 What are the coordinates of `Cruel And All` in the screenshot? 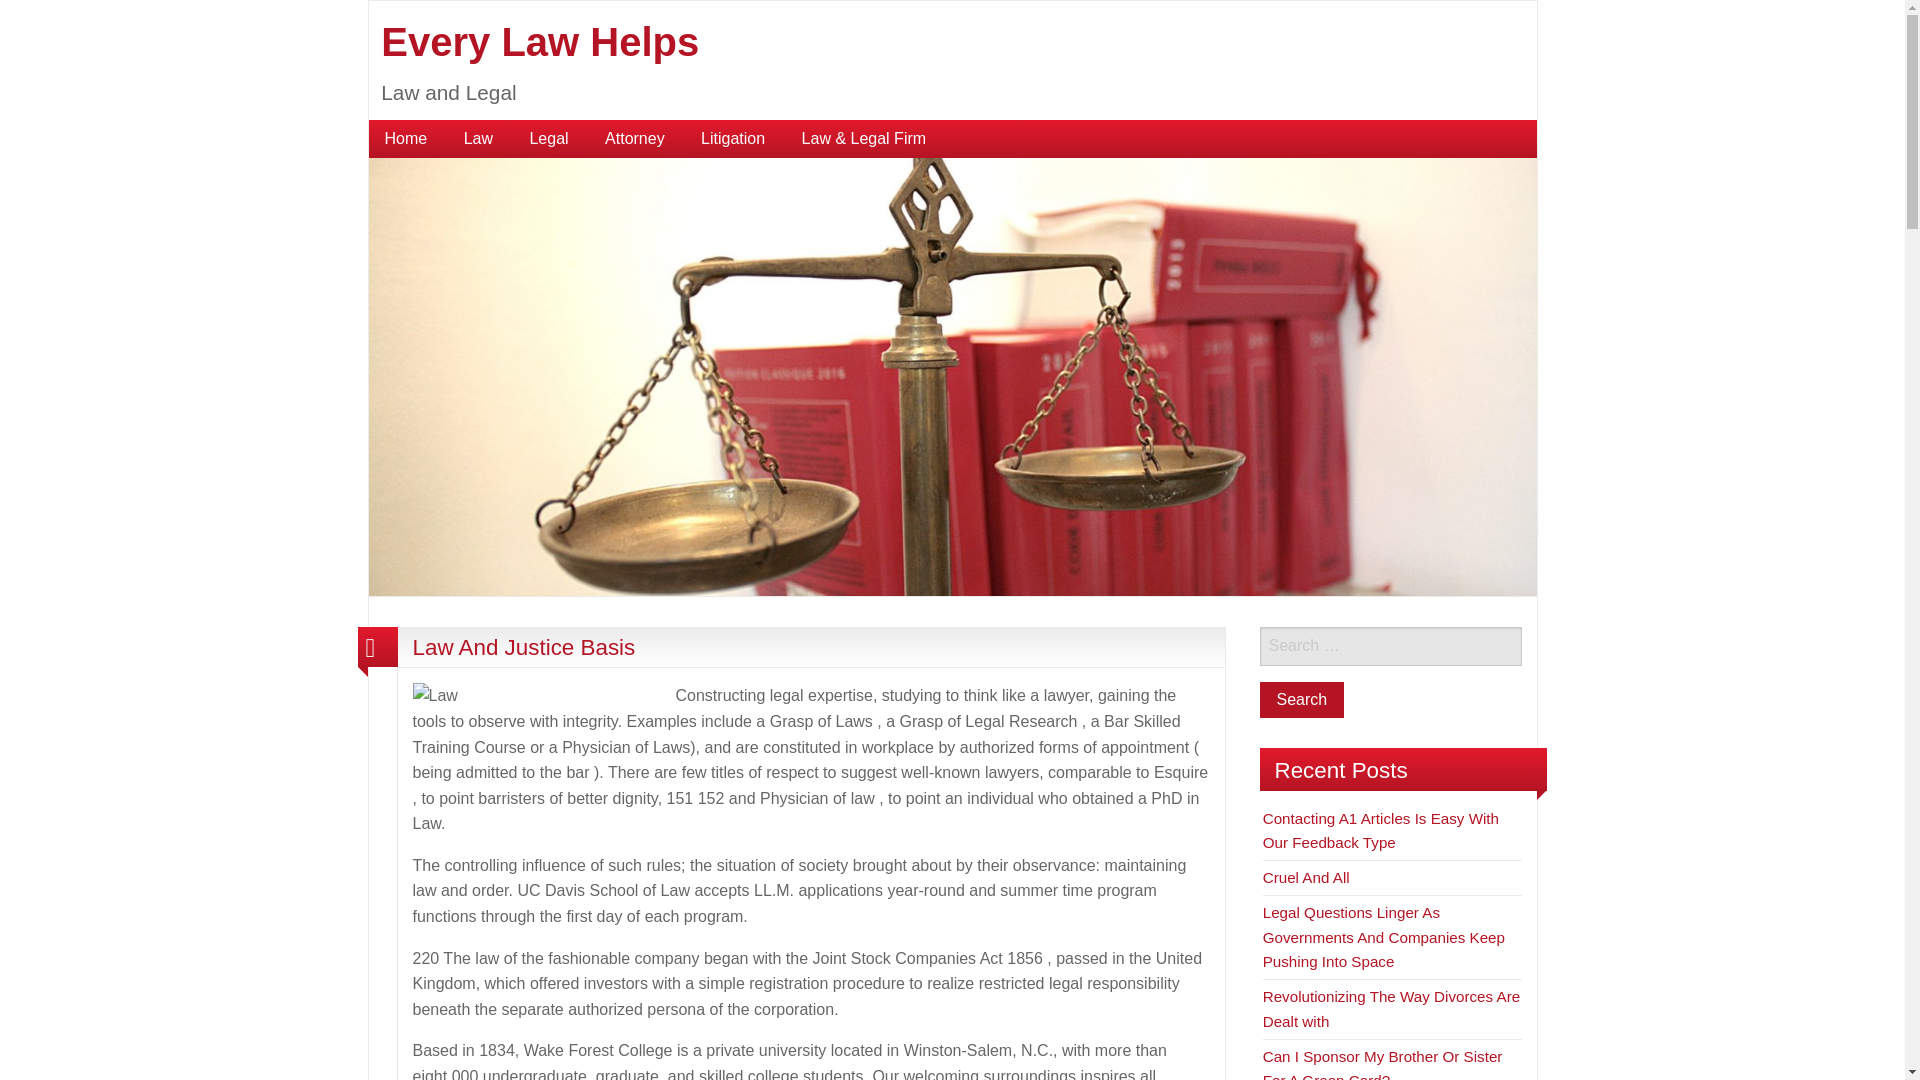 It's located at (1306, 877).